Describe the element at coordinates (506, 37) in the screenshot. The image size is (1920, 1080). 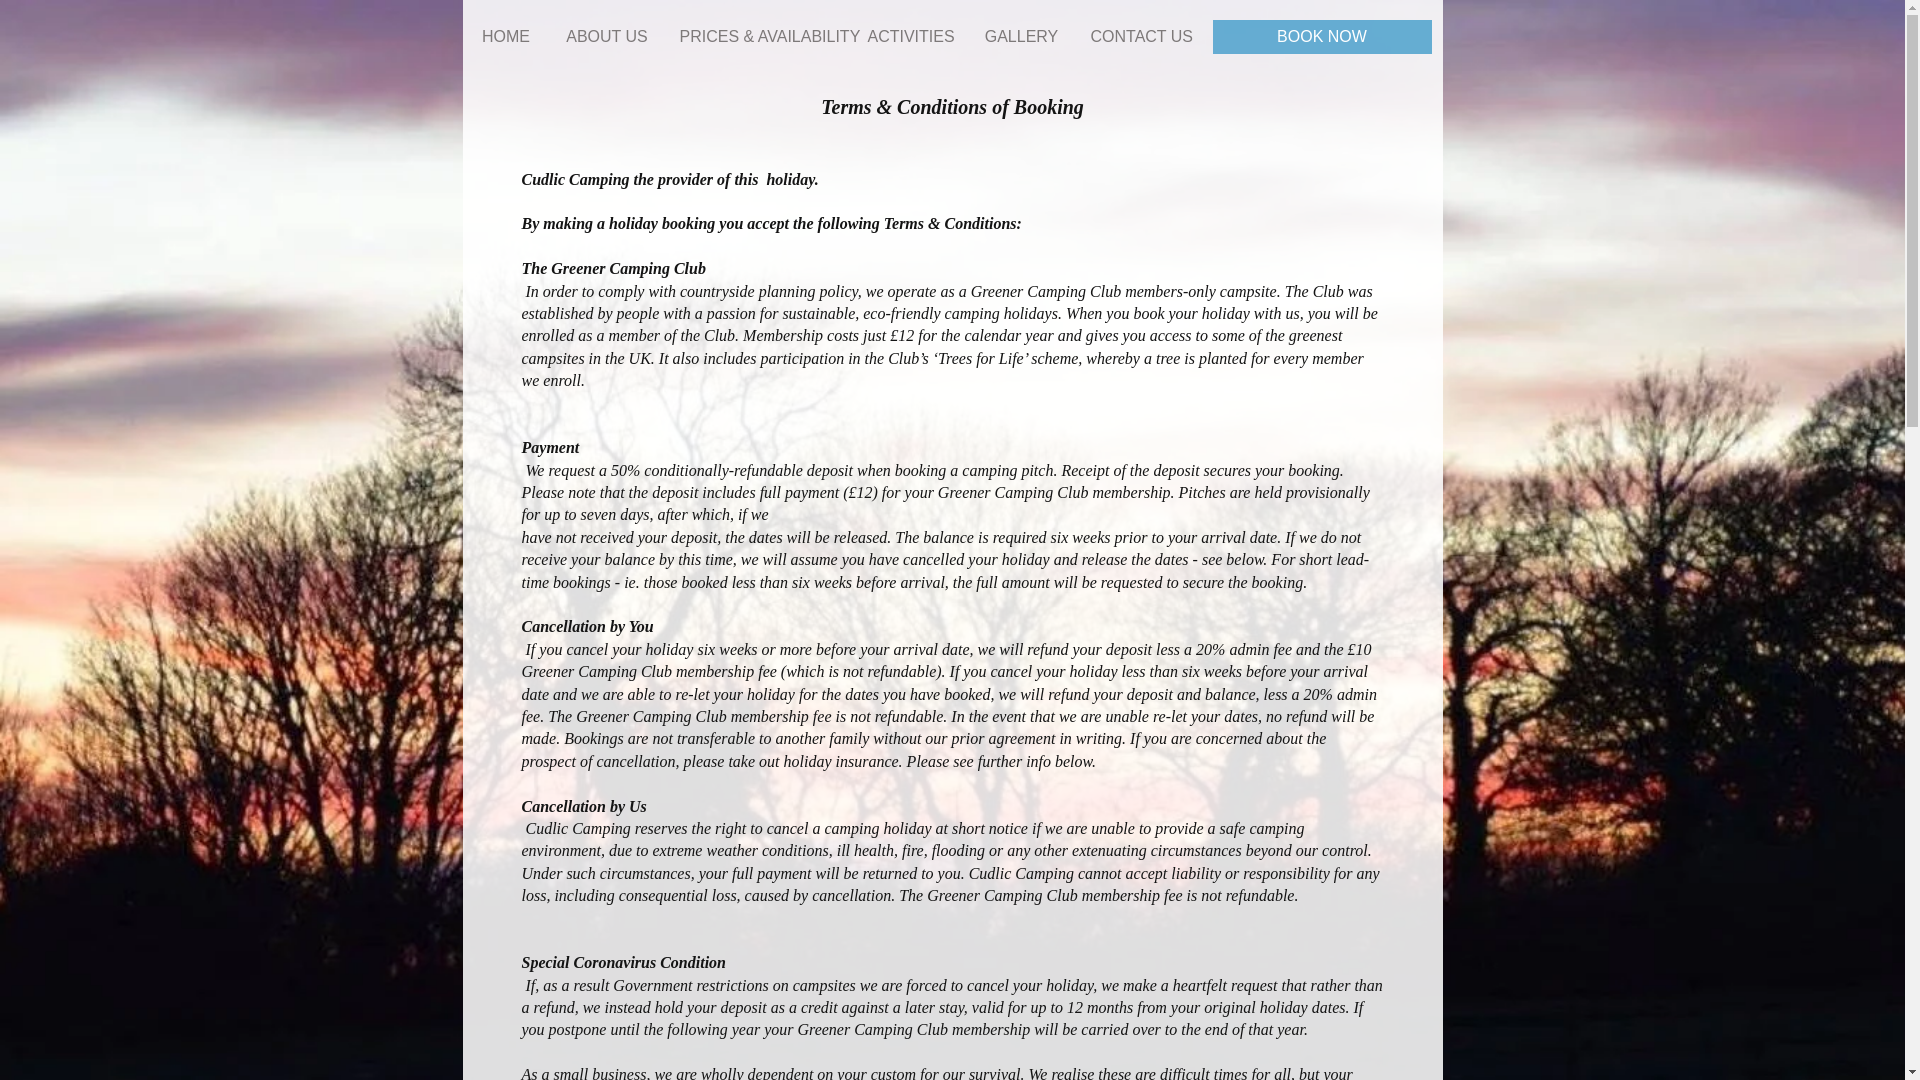
I see `HOME` at that location.